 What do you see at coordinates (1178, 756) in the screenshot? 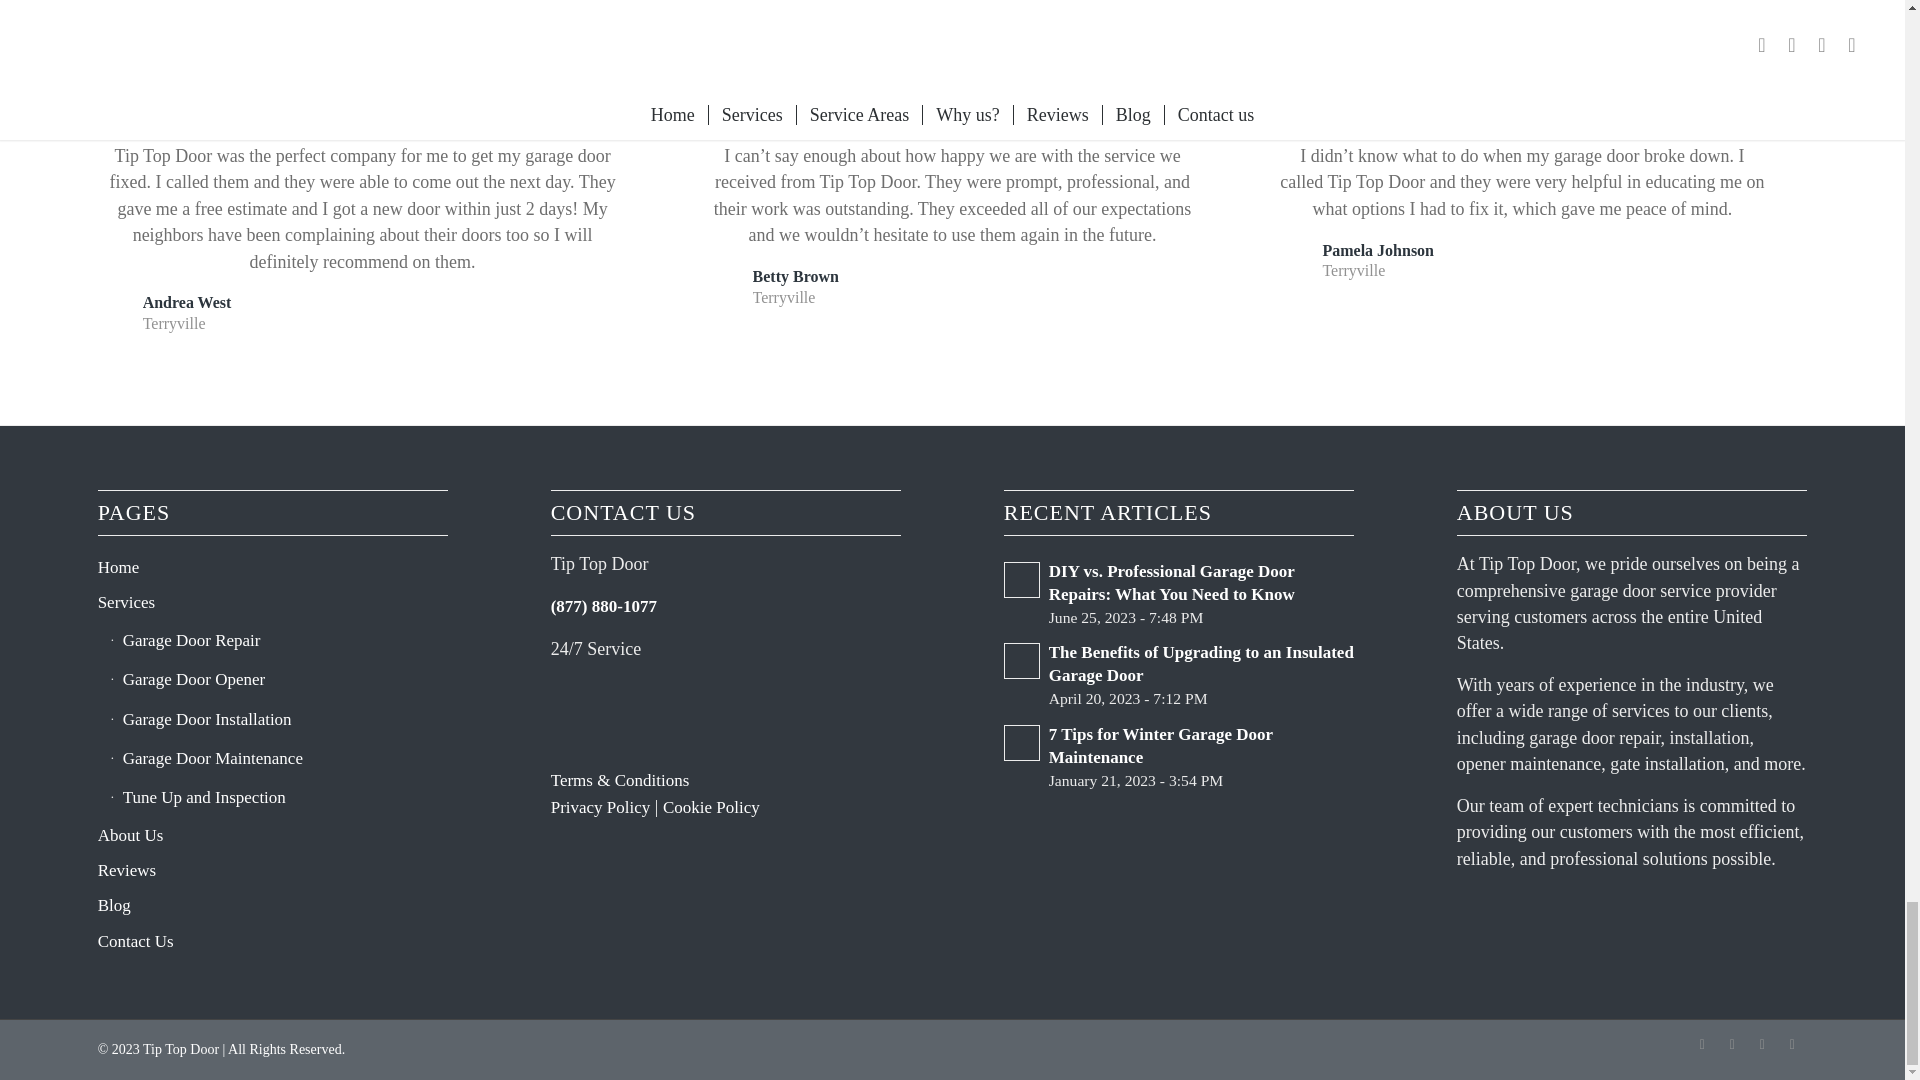
I see `7 Tips for Winter Garage Door Maintenance` at bounding box center [1178, 756].